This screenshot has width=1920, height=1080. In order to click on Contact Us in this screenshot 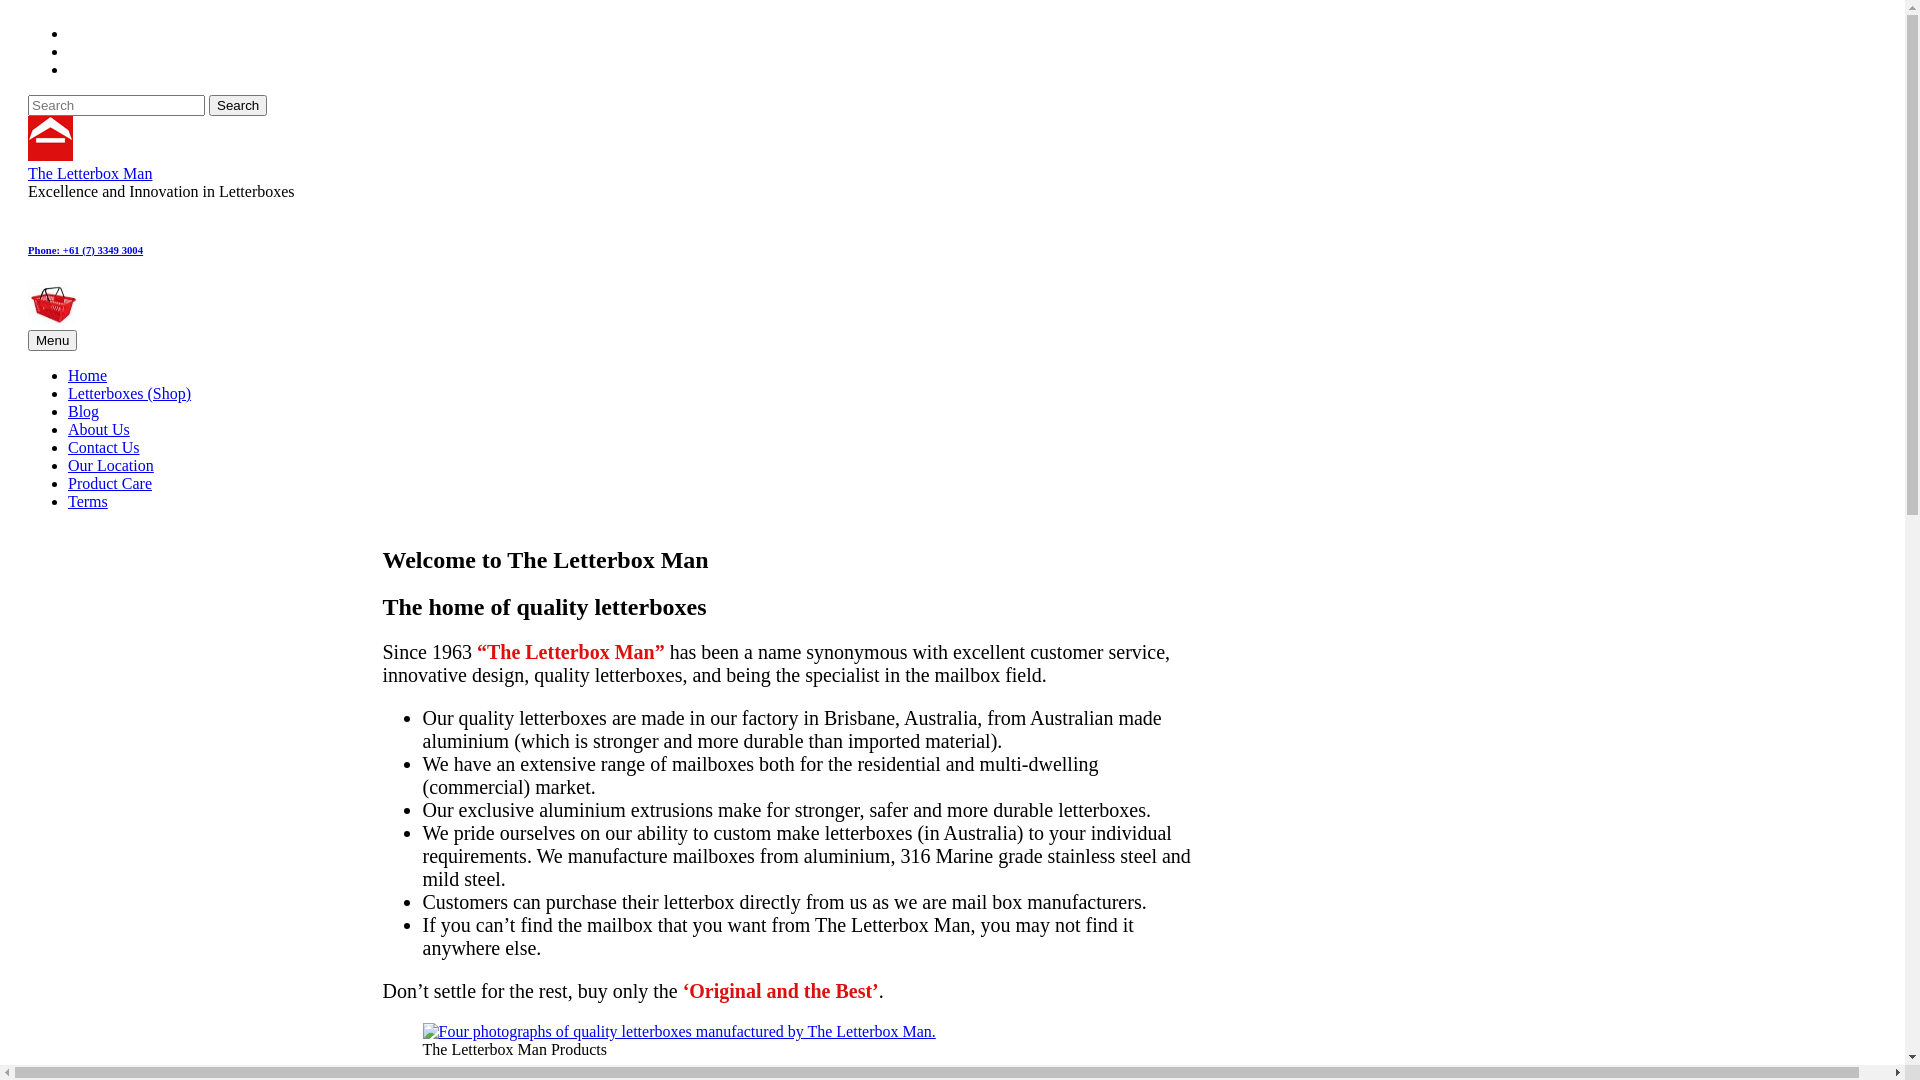, I will do `click(104, 448)`.